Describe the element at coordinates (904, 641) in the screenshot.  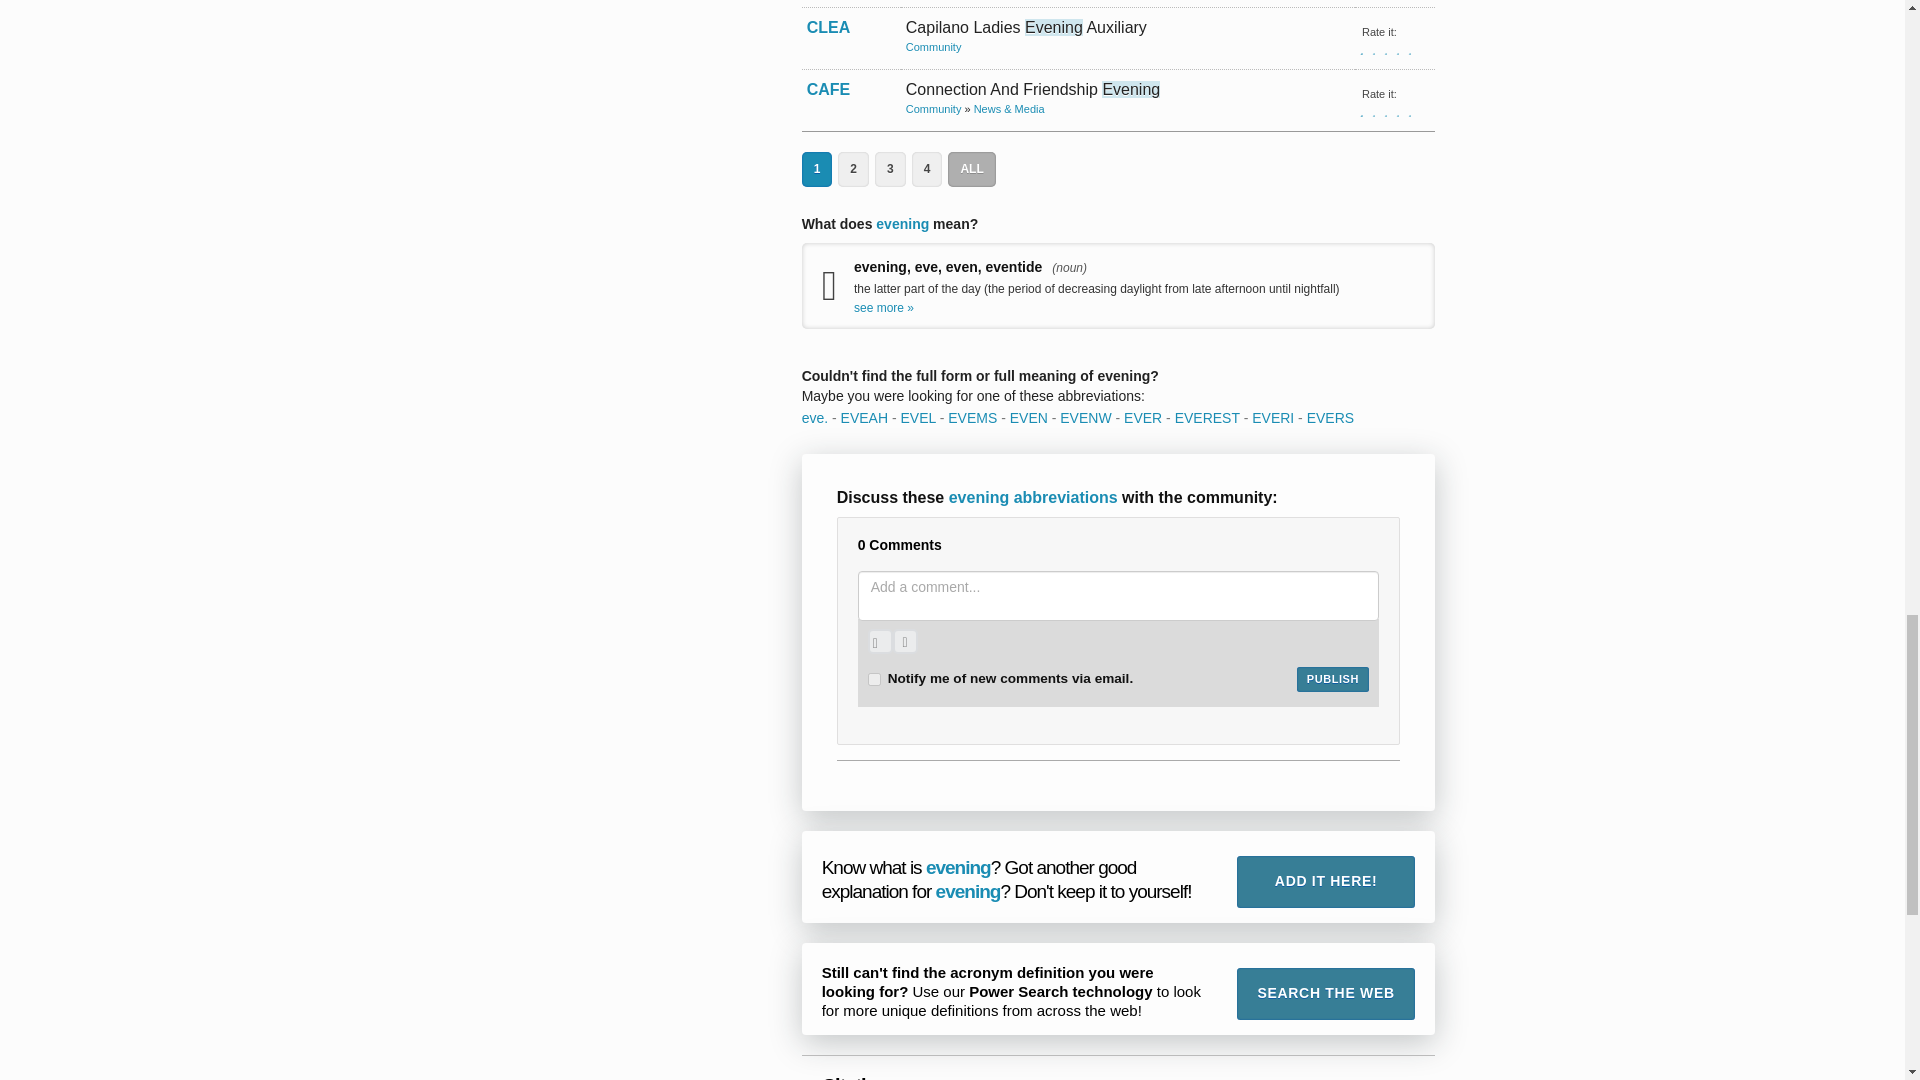
I see `Record a sound` at that location.